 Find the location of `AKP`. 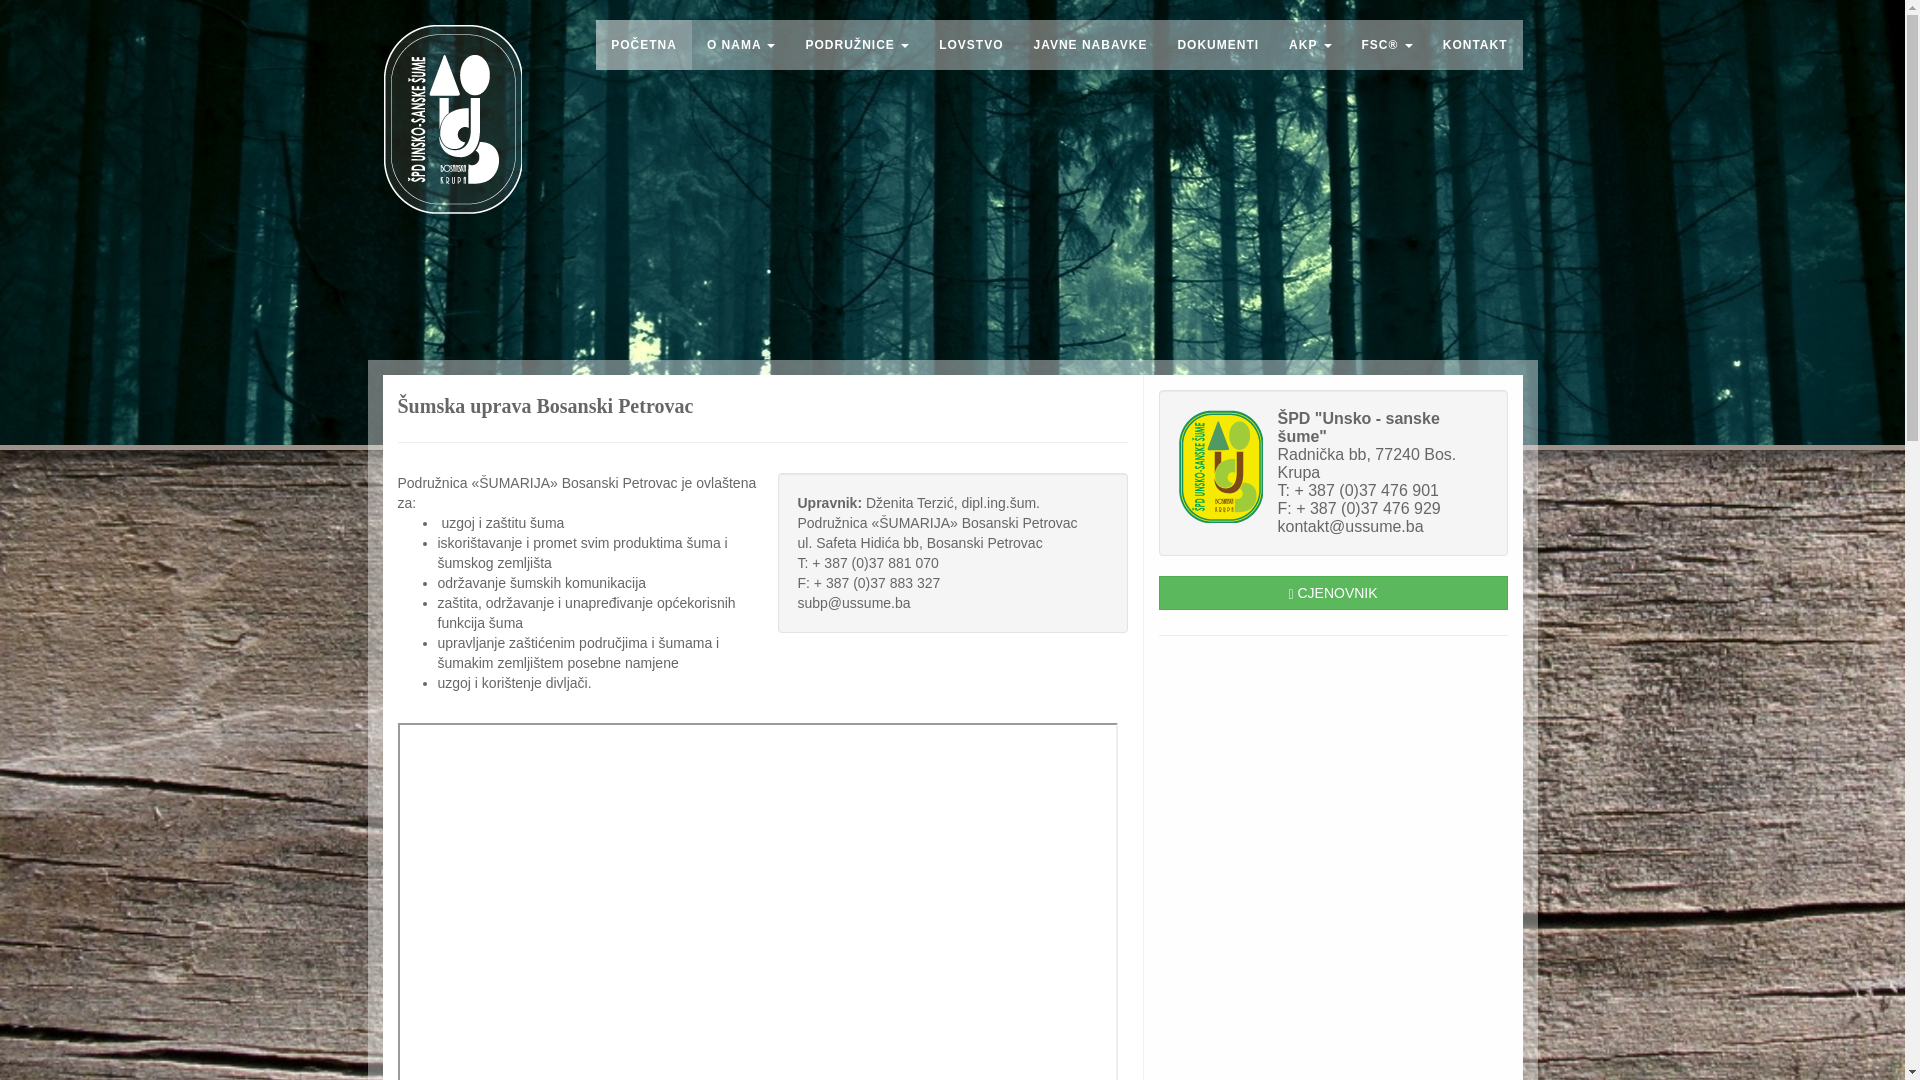

AKP is located at coordinates (1310, 45).